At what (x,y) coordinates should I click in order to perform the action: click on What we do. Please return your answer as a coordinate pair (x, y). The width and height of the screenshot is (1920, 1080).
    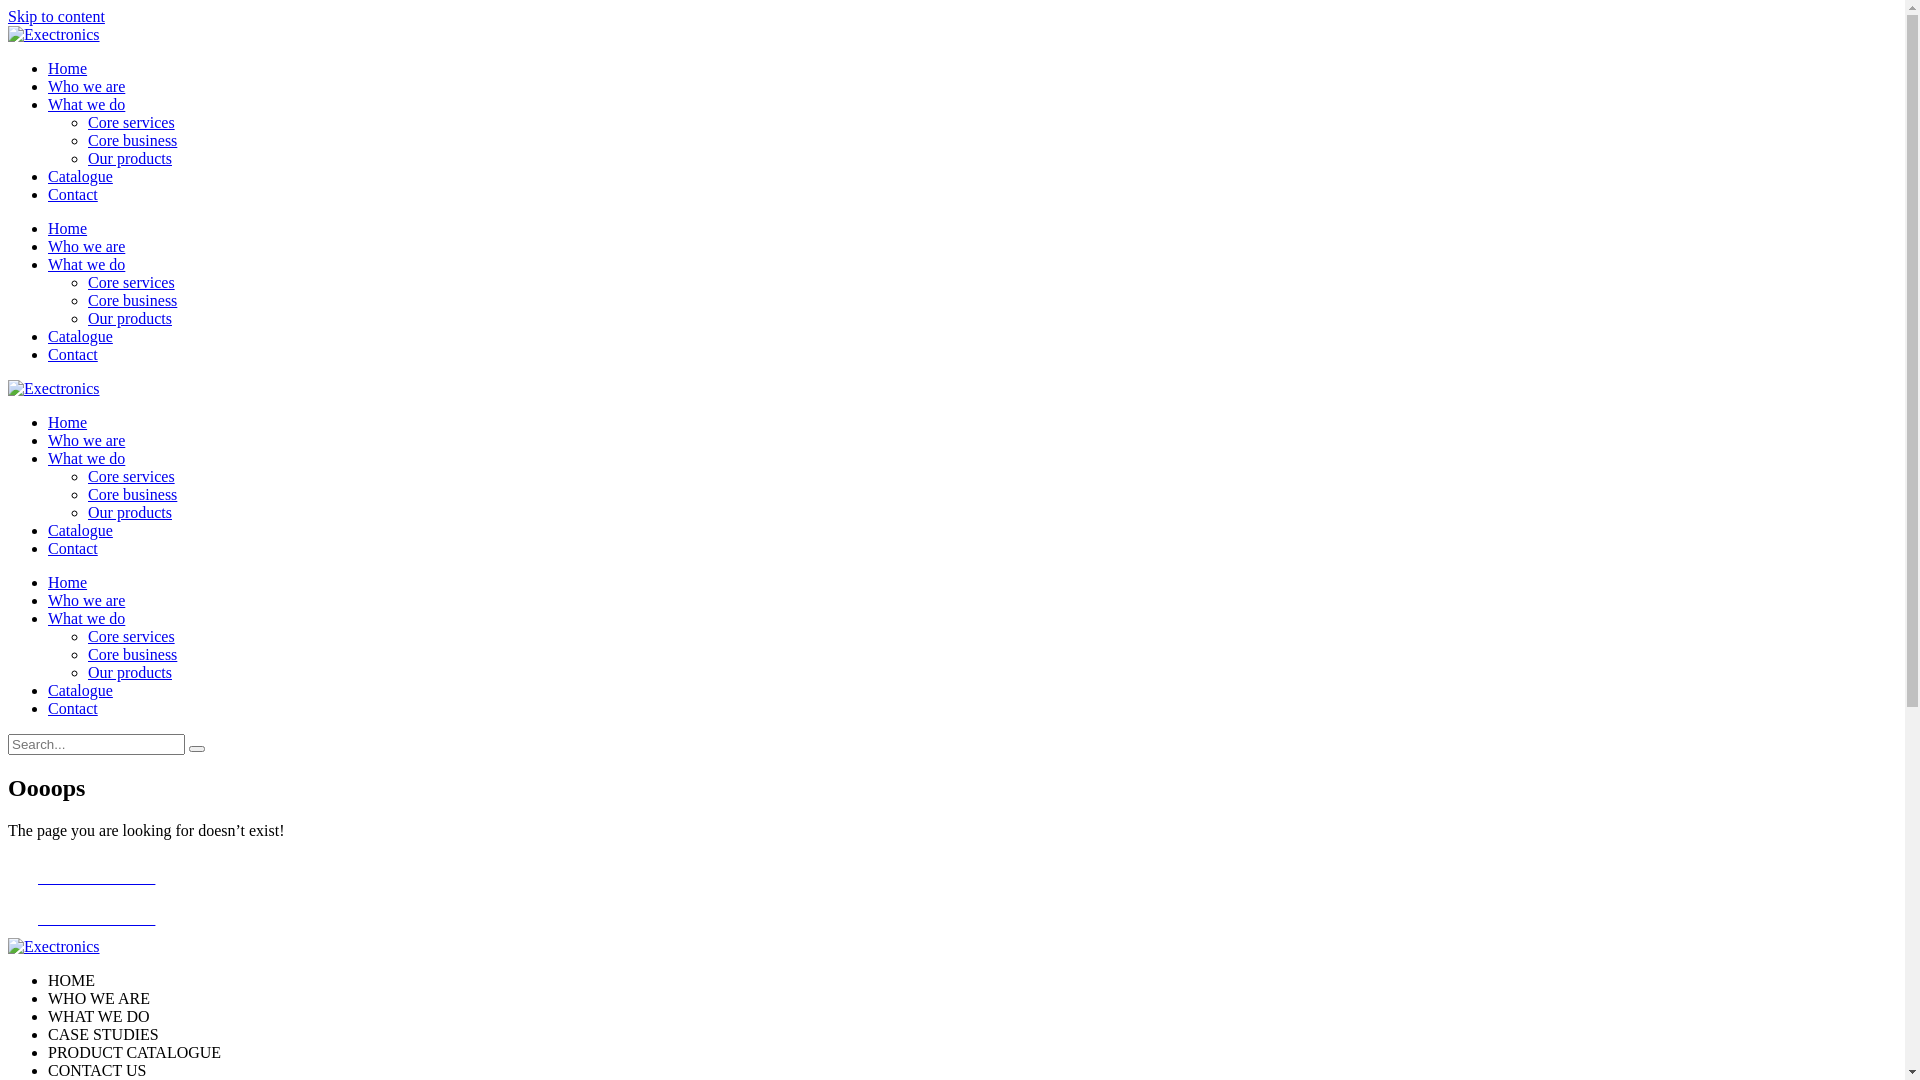
    Looking at the image, I should click on (86, 104).